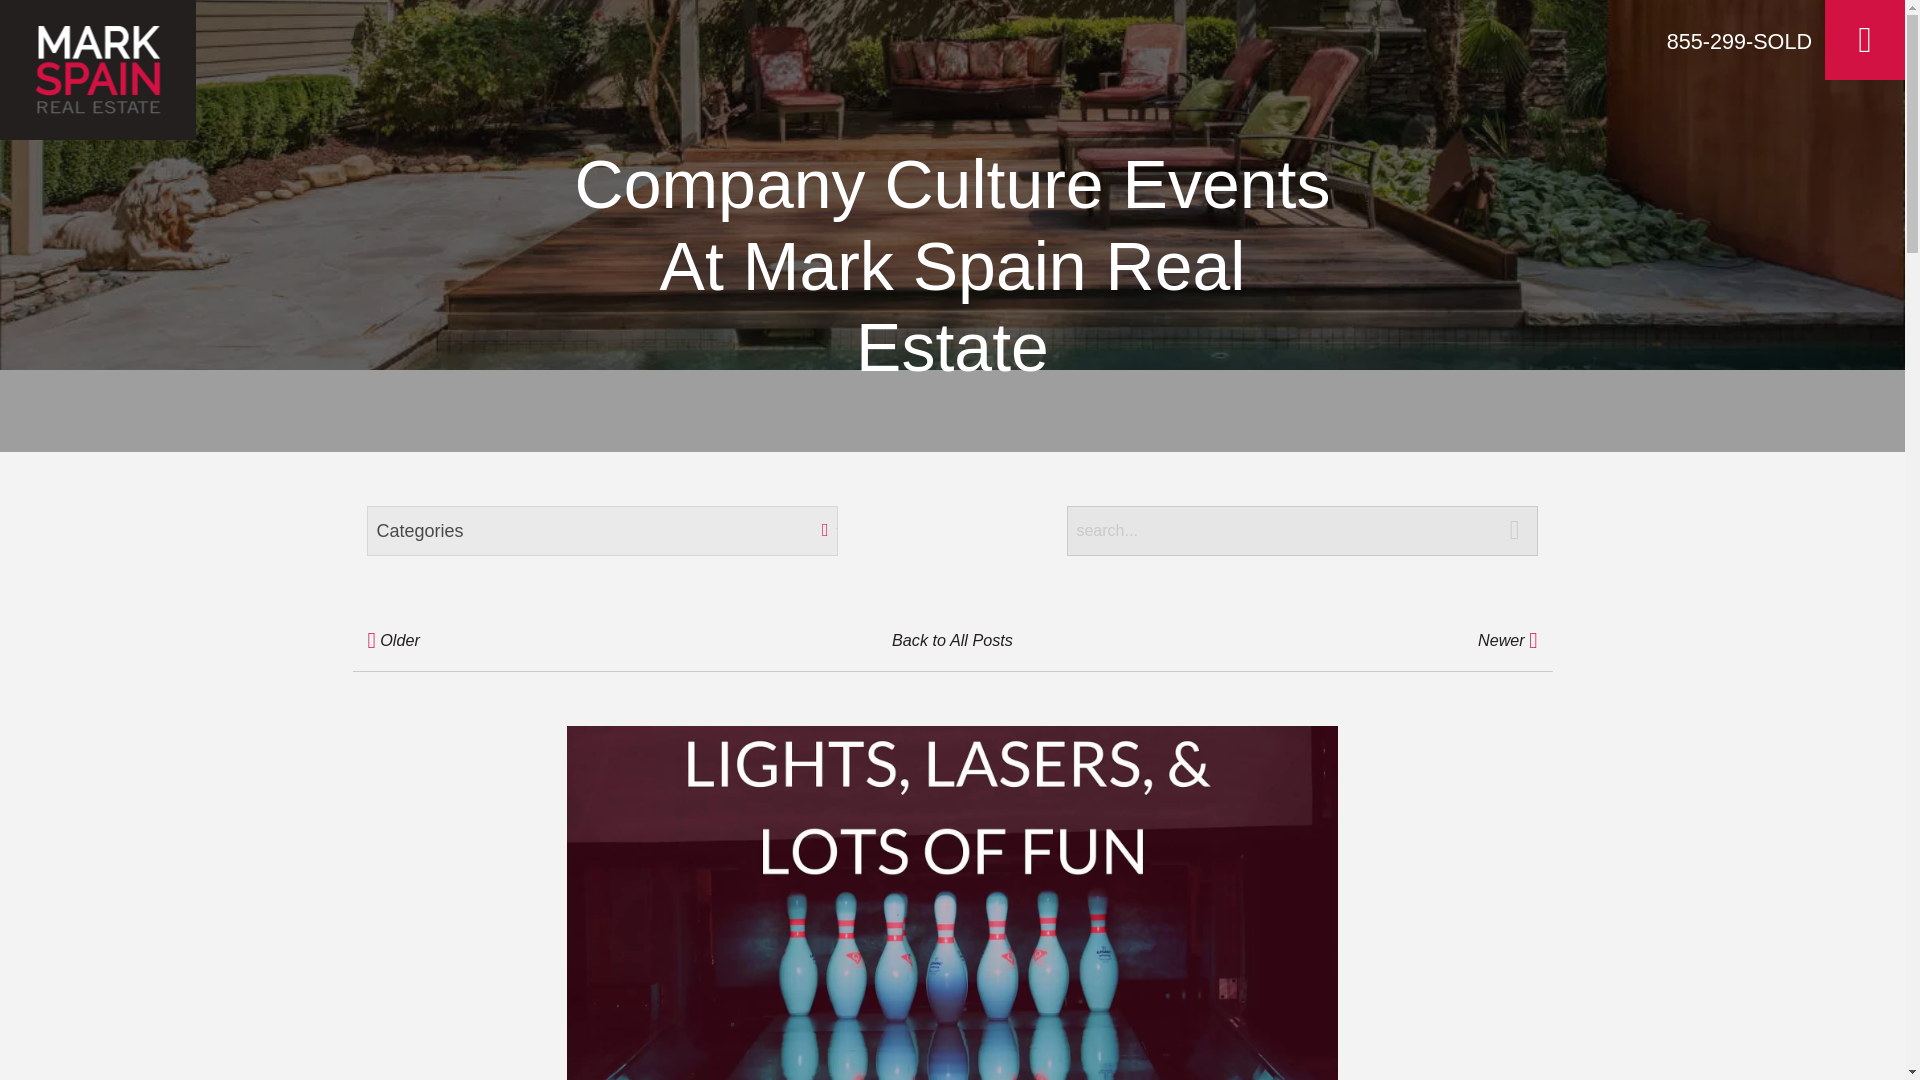 The height and width of the screenshot is (1080, 1920). I want to click on Back to All Posts, so click(951, 640).